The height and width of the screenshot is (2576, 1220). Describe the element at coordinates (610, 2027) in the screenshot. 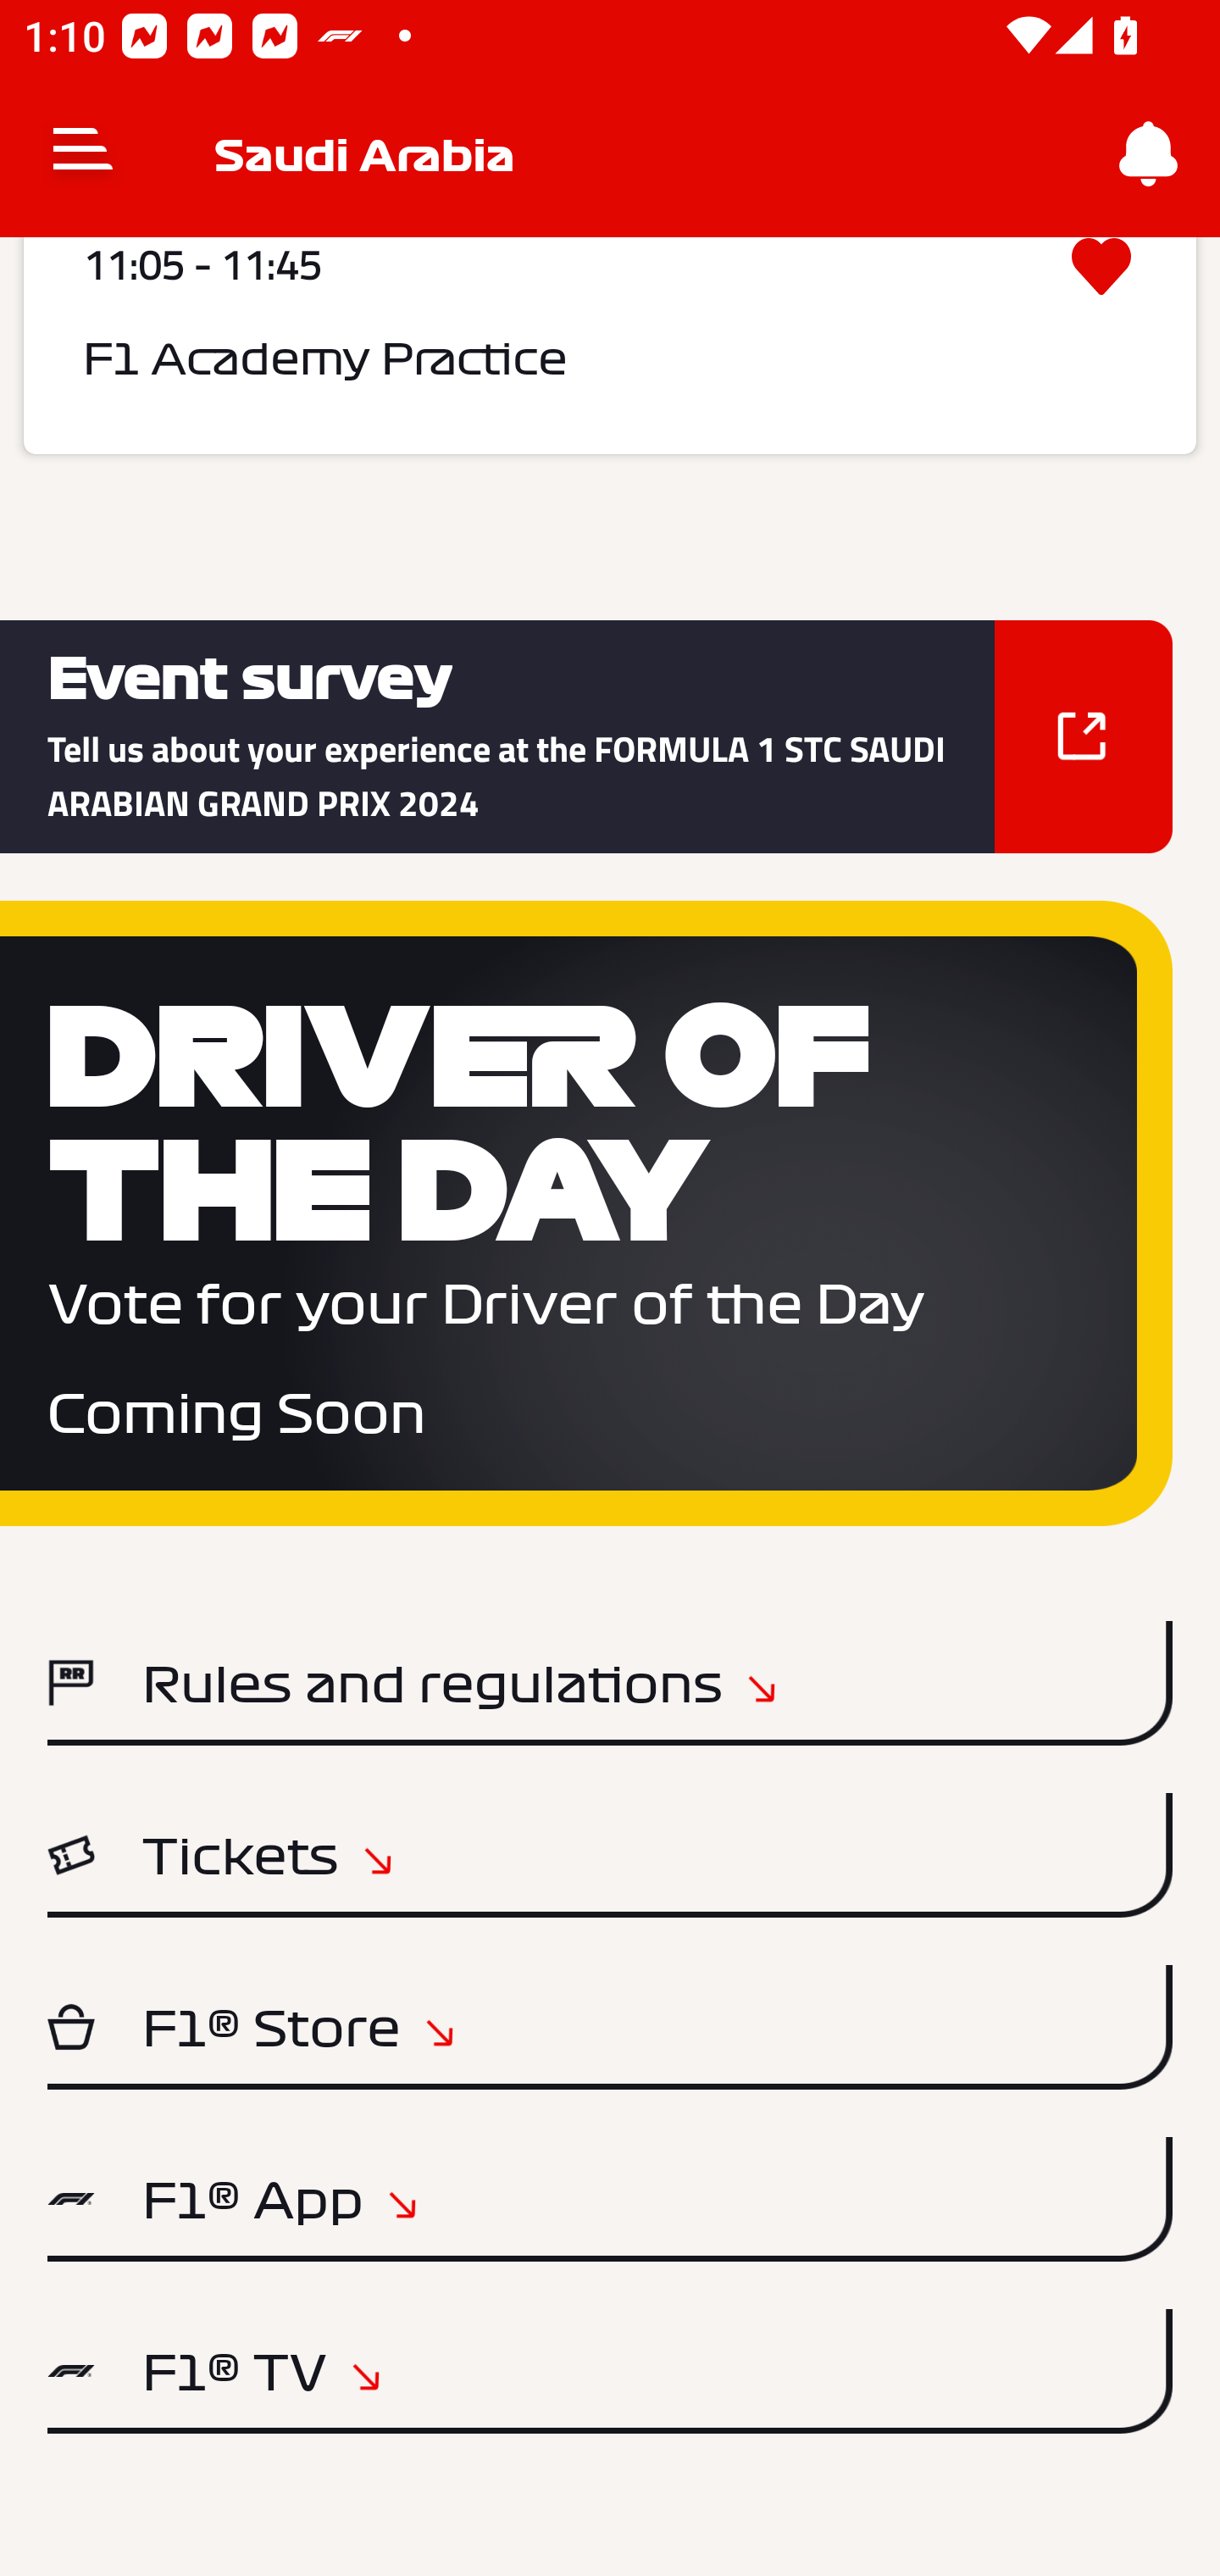

I see `F1® Store` at that location.